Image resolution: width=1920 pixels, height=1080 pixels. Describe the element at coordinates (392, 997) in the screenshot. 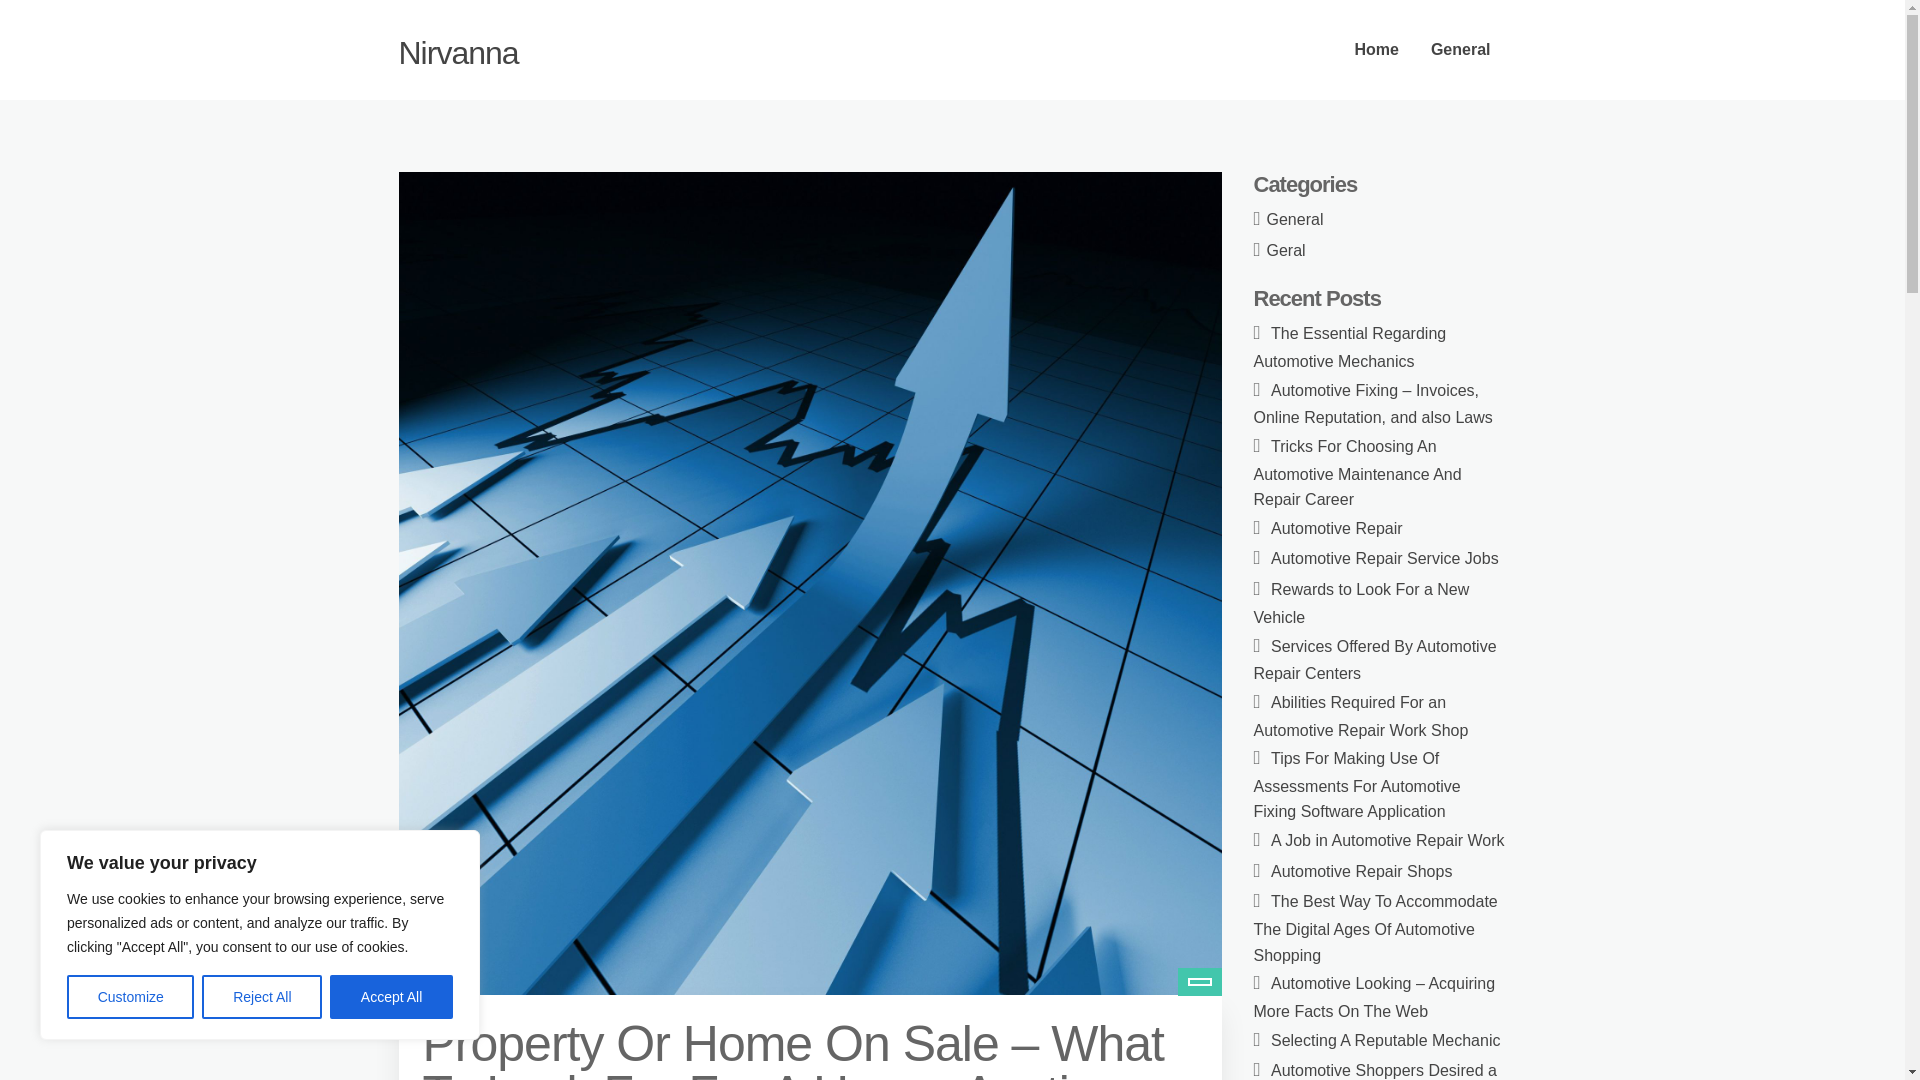

I see `Accept All` at that location.